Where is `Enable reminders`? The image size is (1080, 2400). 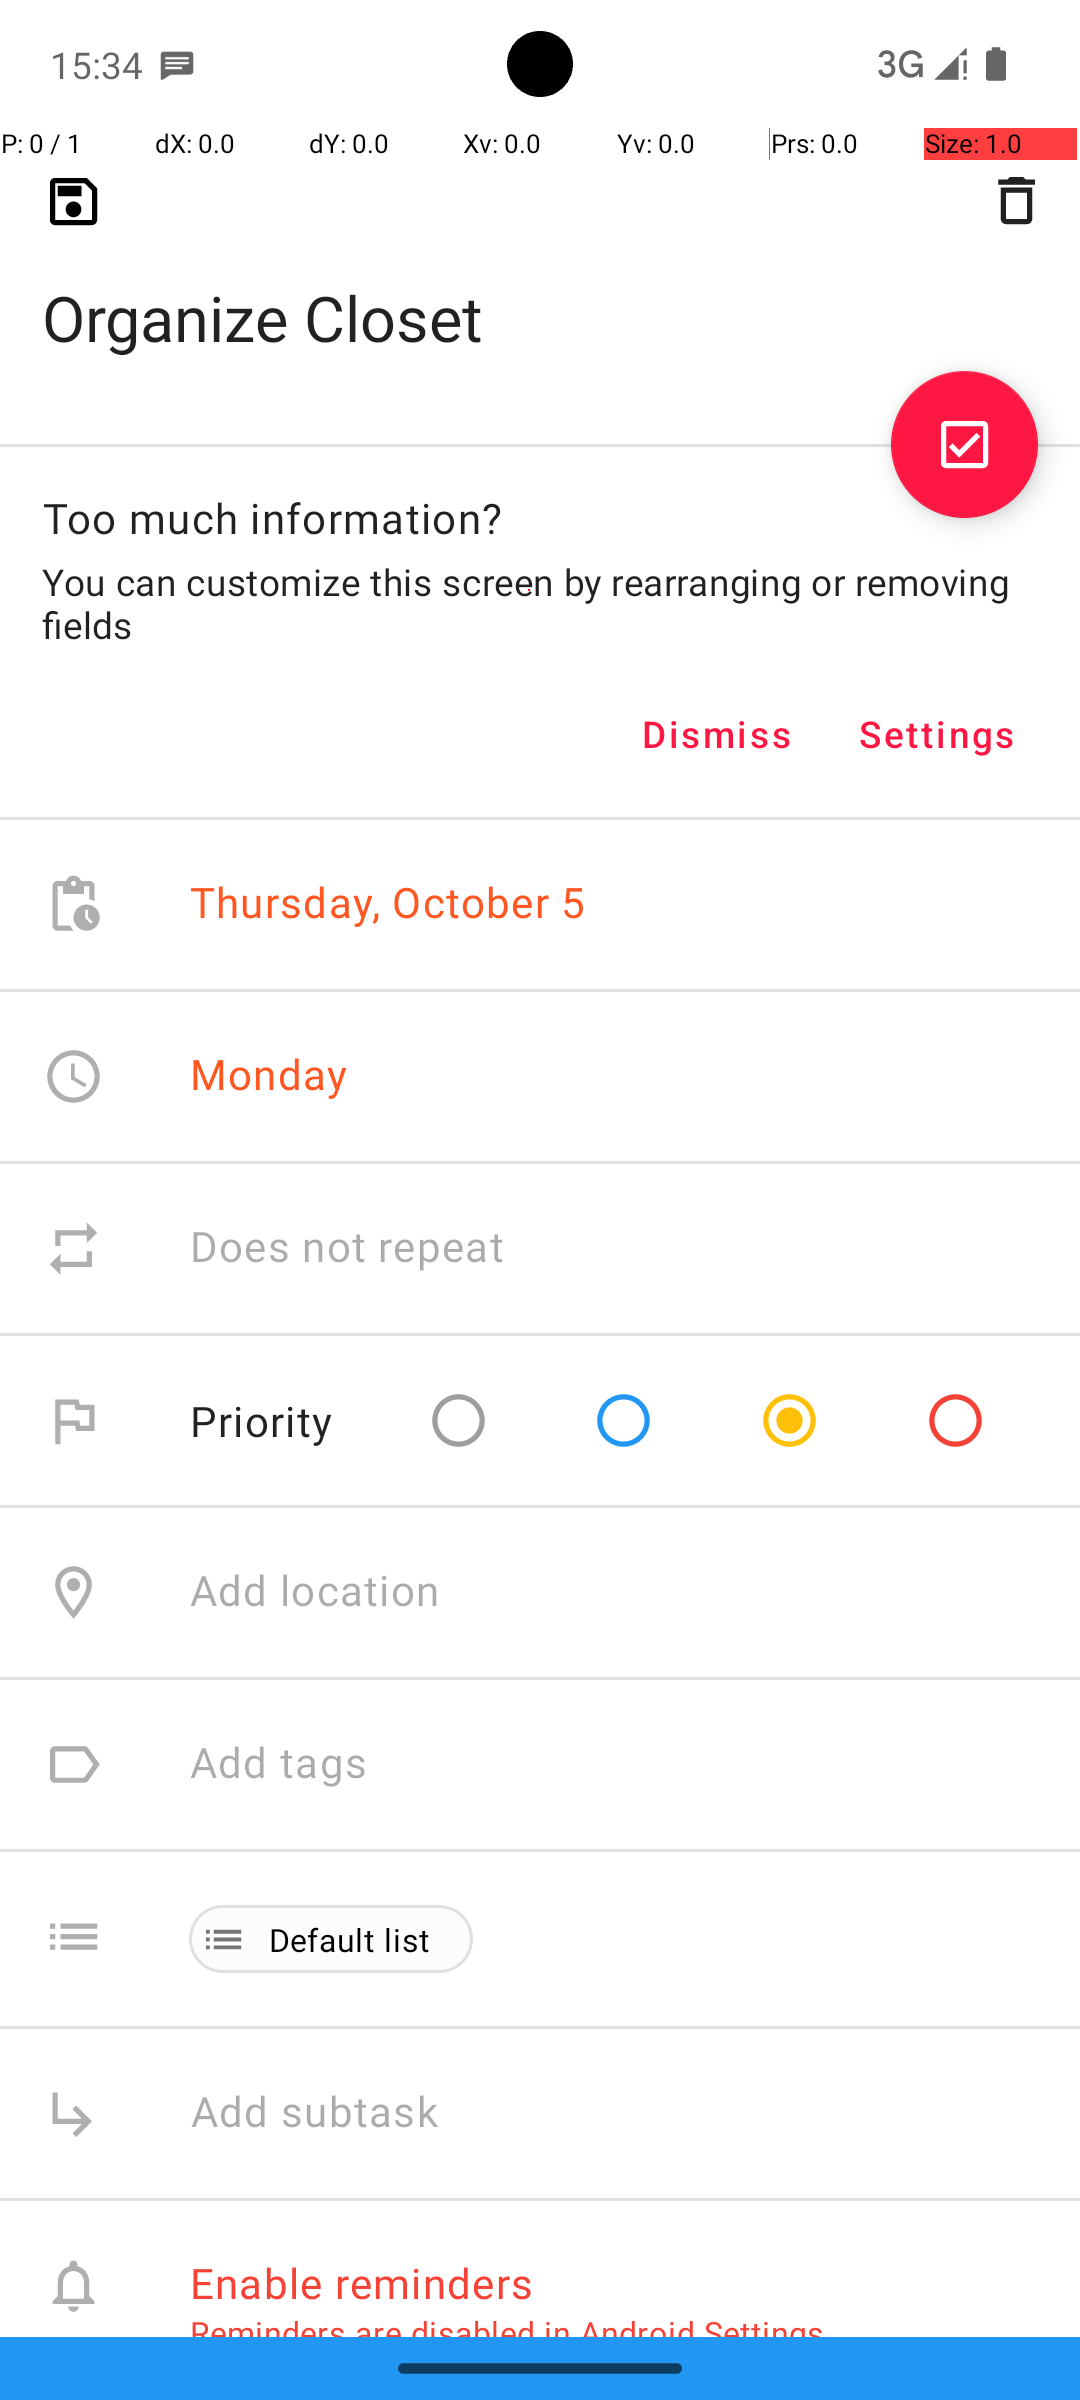 Enable reminders is located at coordinates (362, 2282).